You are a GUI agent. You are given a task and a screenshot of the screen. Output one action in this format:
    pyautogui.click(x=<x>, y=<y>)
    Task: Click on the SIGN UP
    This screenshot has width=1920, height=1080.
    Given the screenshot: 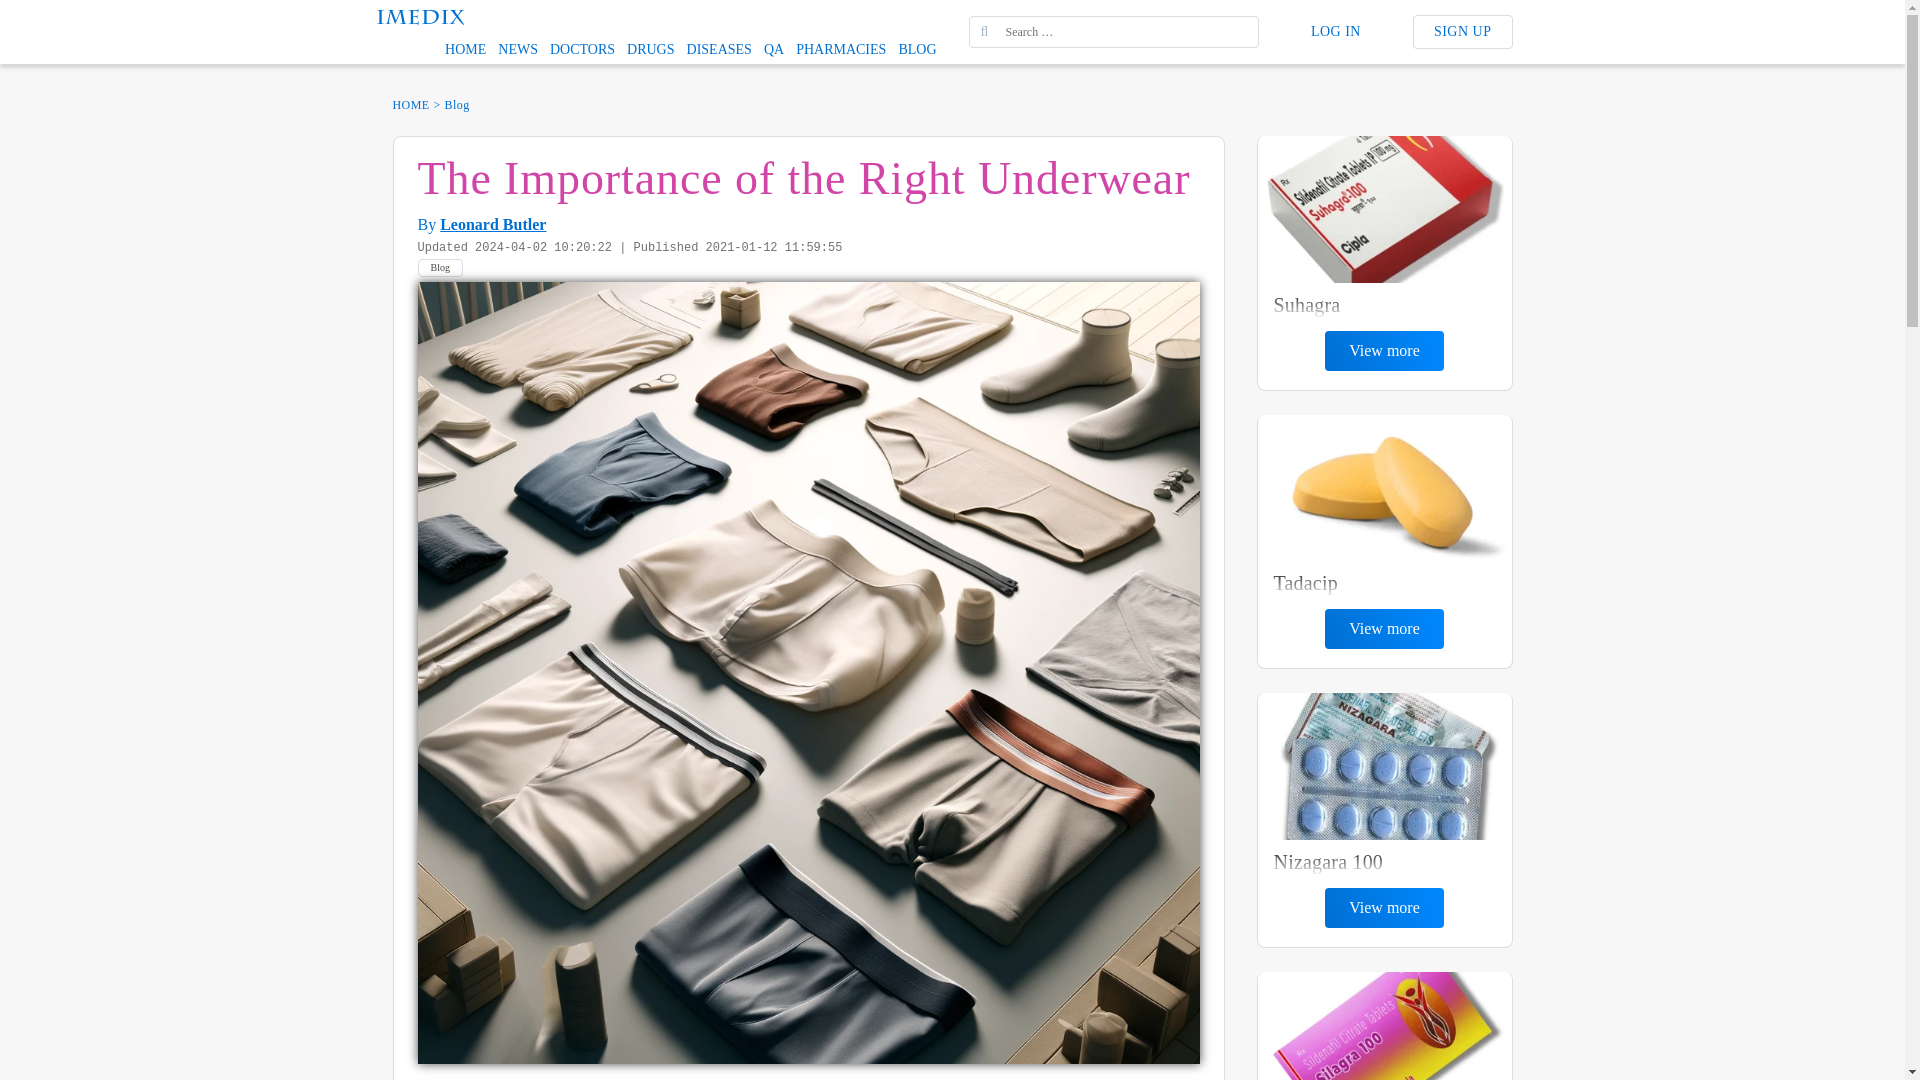 What is the action you would take?
    pyautogui.click(x=1462, y=32)
    